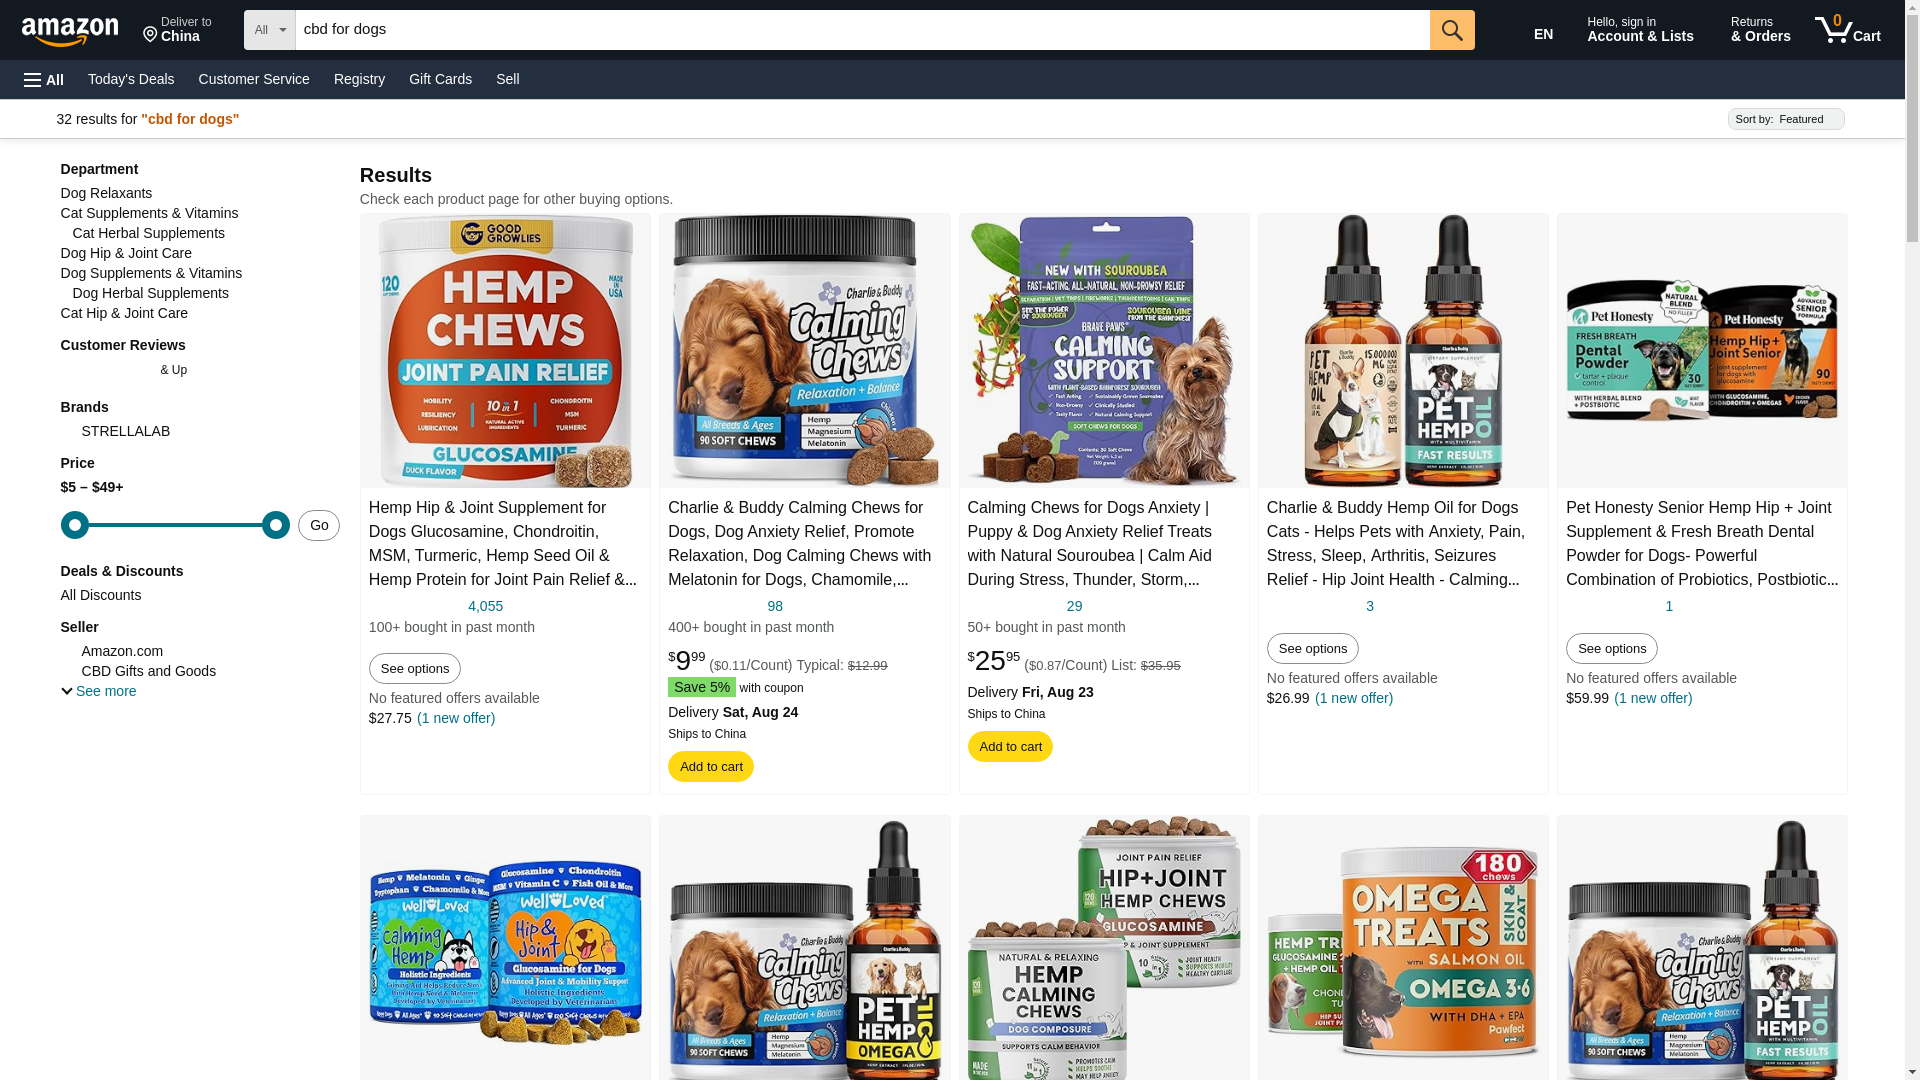 Image resolution: width=1920 pixels, height=1080 pixels. Describe the element at coordinates (44, 80) in the screenshot. I see `Registry` at that location.